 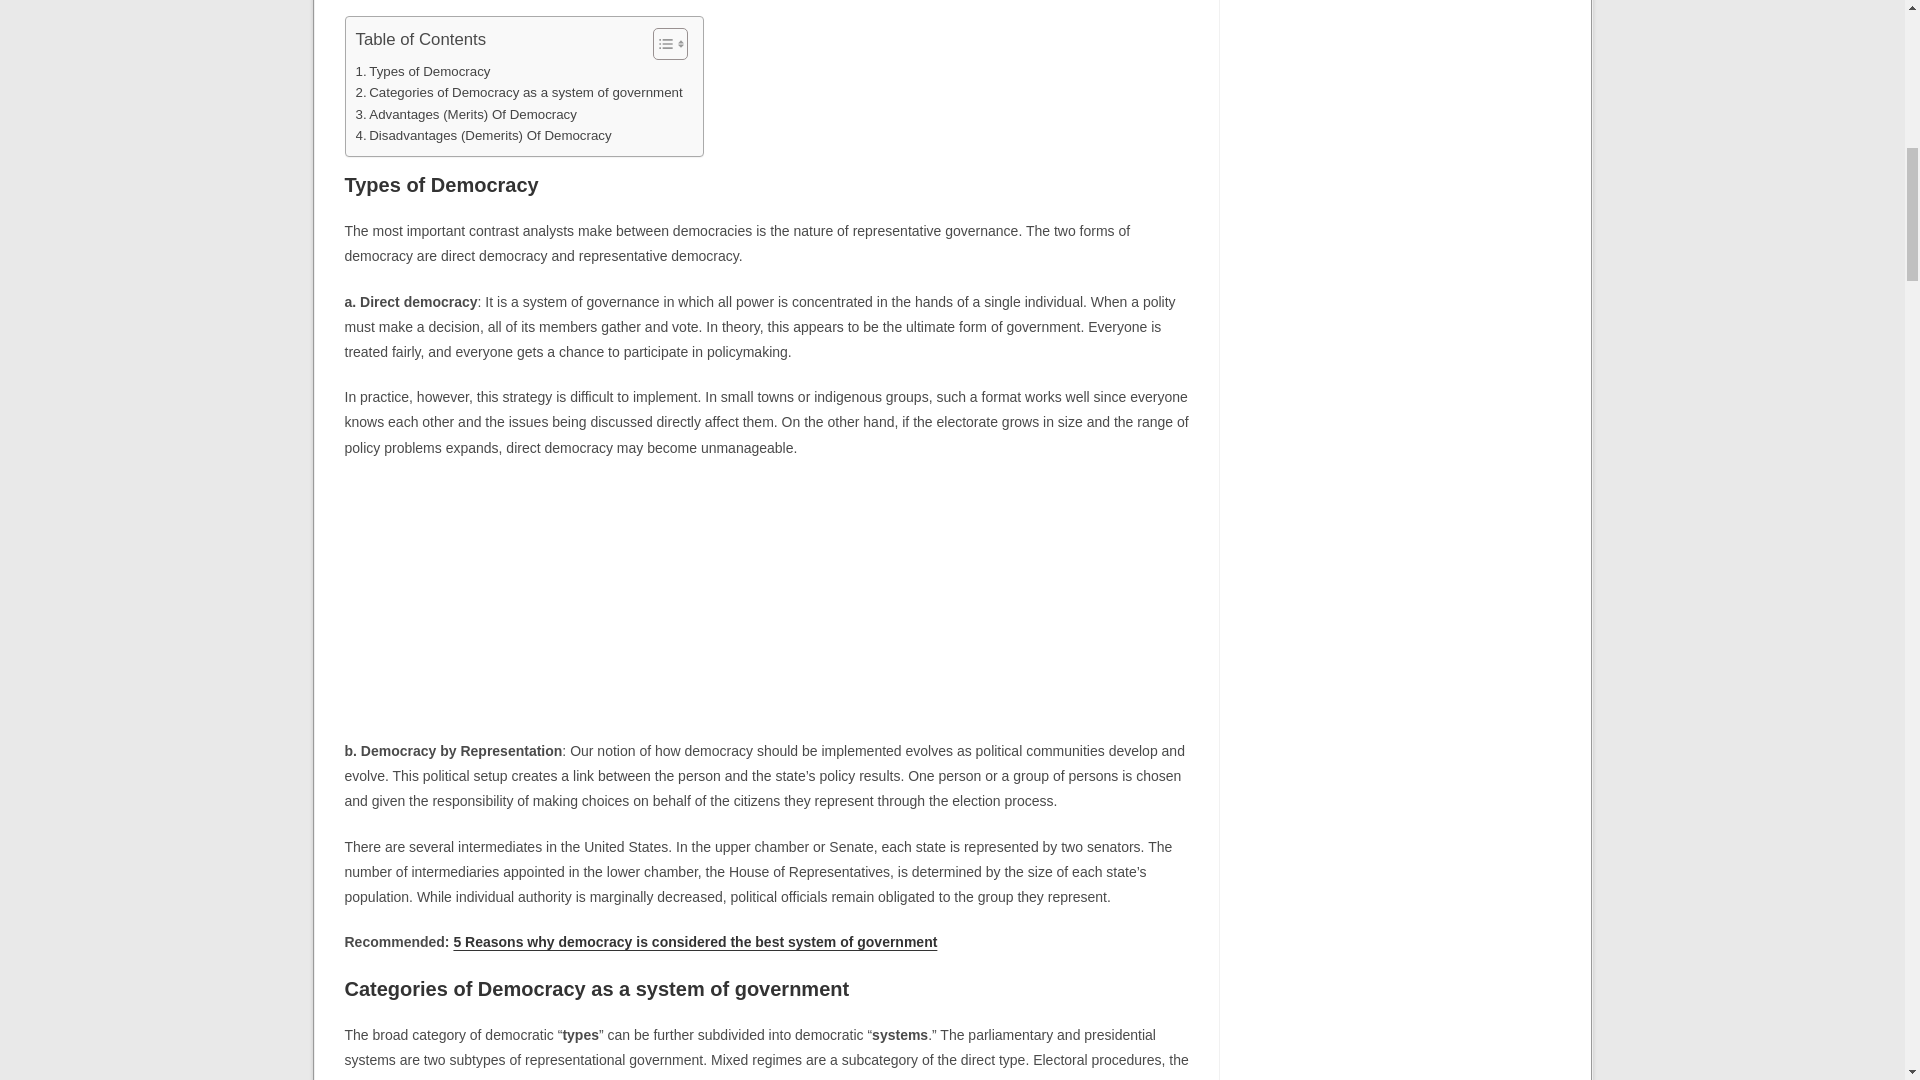 I want to click on Categories of Democracy as a system of government, so click(x=519, y=92).